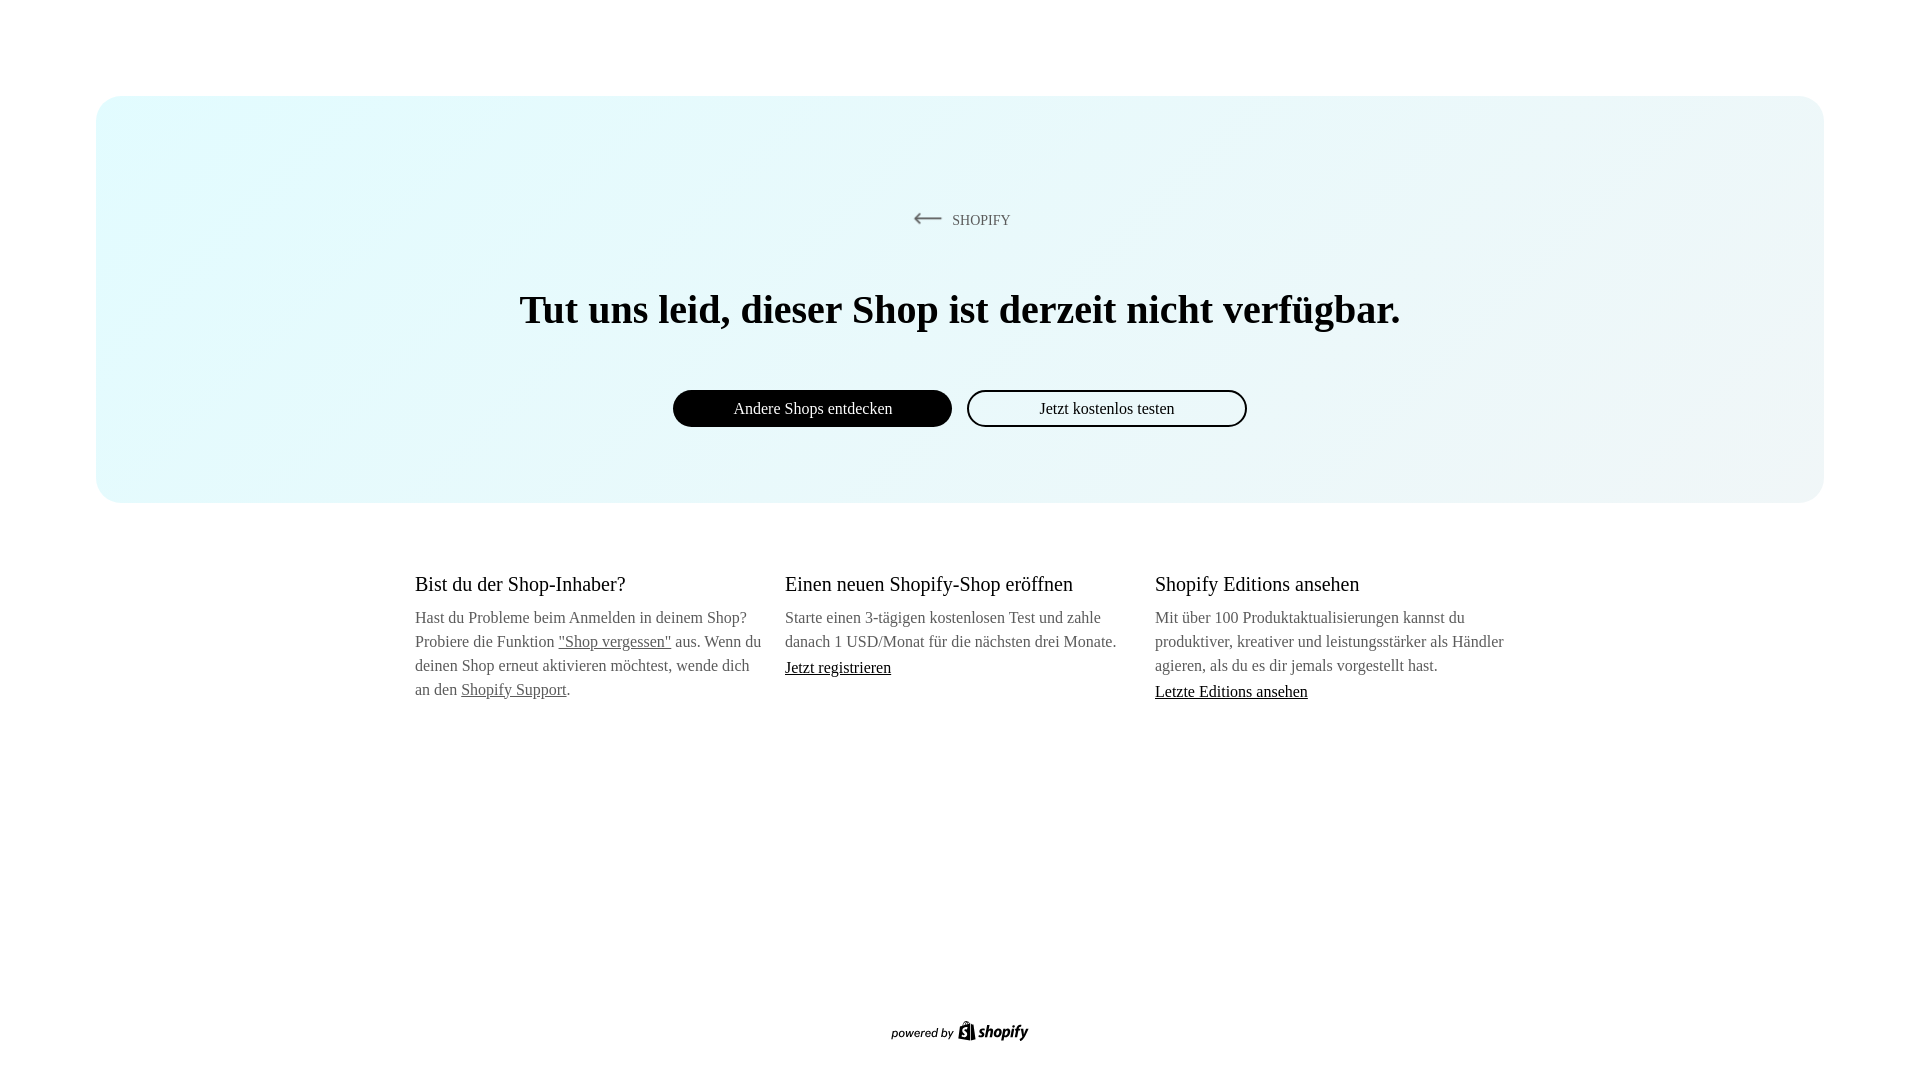 This screenshot has height=1080, width=1920. What do you see at coordinates (615, 641) in the screenshot?
I see `"Shop vergessen"` at bounding box center [615, 641].